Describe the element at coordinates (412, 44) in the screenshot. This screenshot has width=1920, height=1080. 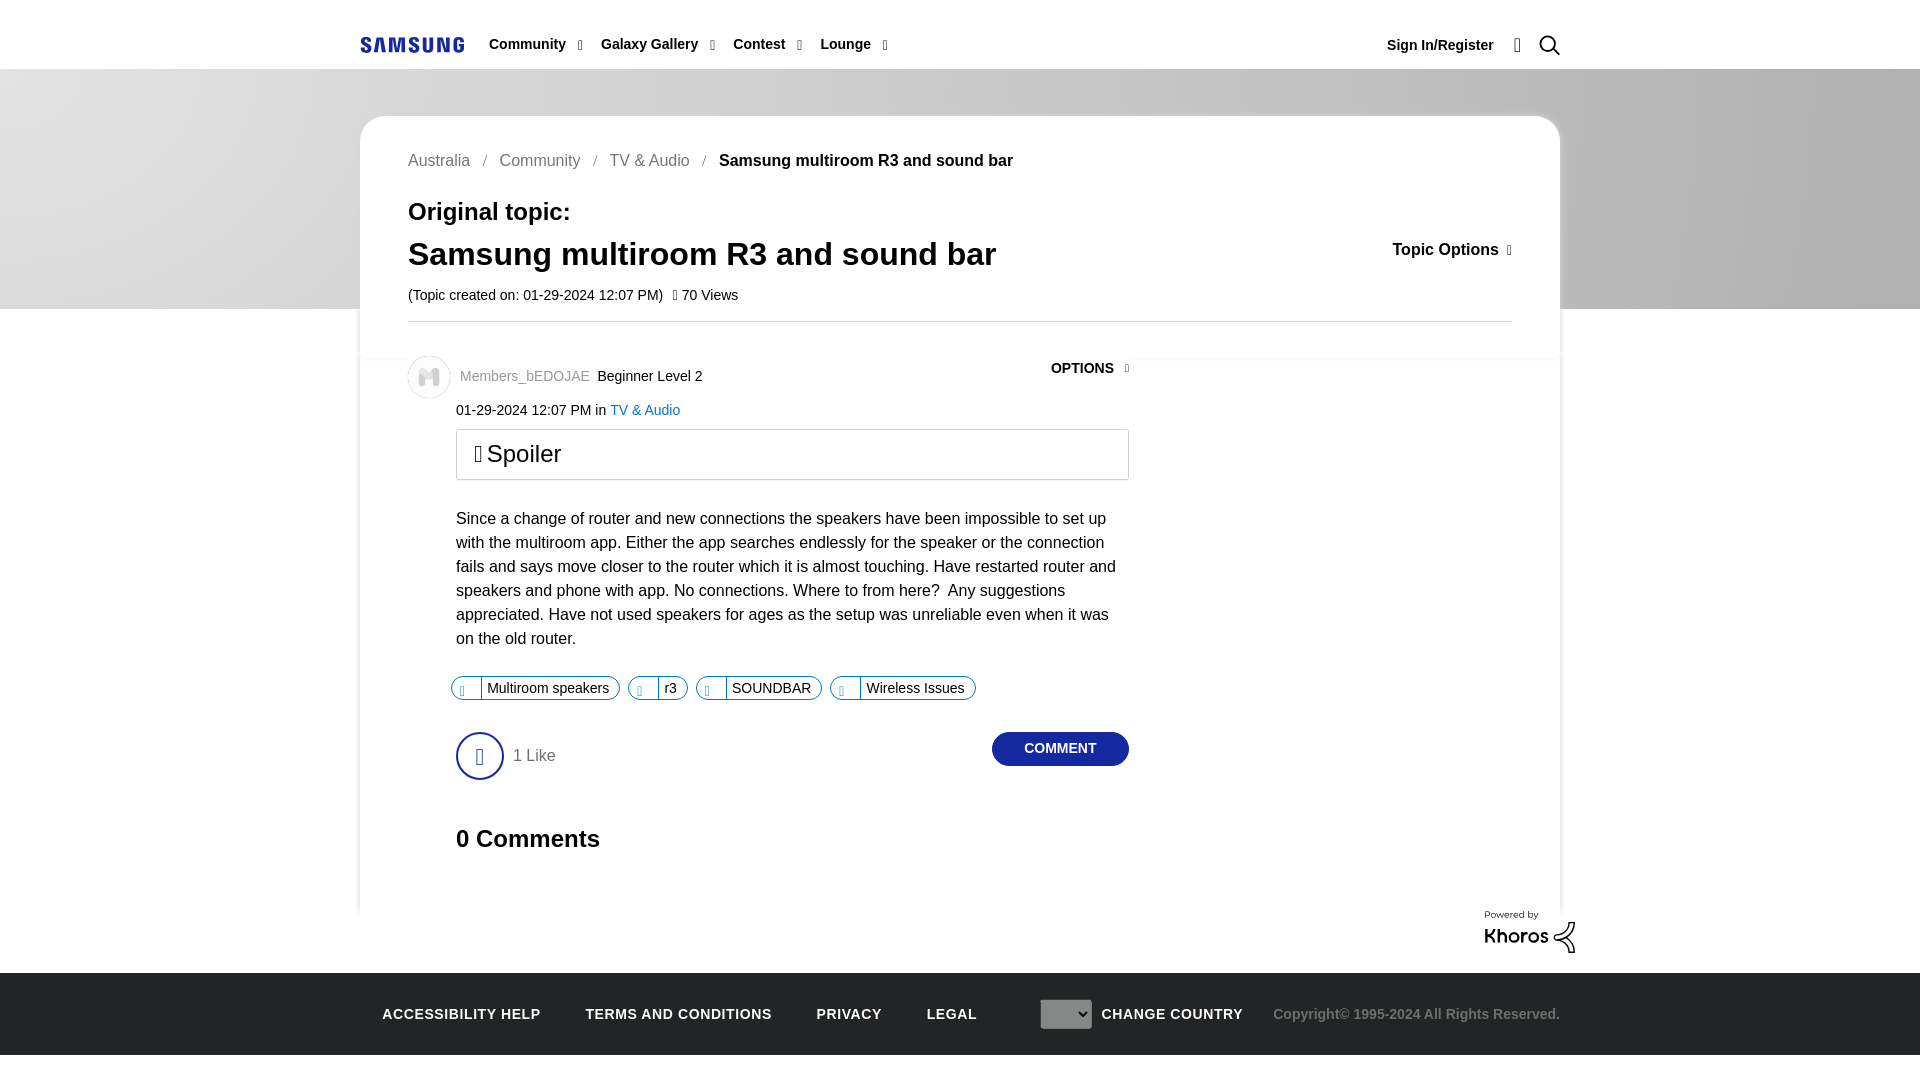
I see `Australia` at that location.